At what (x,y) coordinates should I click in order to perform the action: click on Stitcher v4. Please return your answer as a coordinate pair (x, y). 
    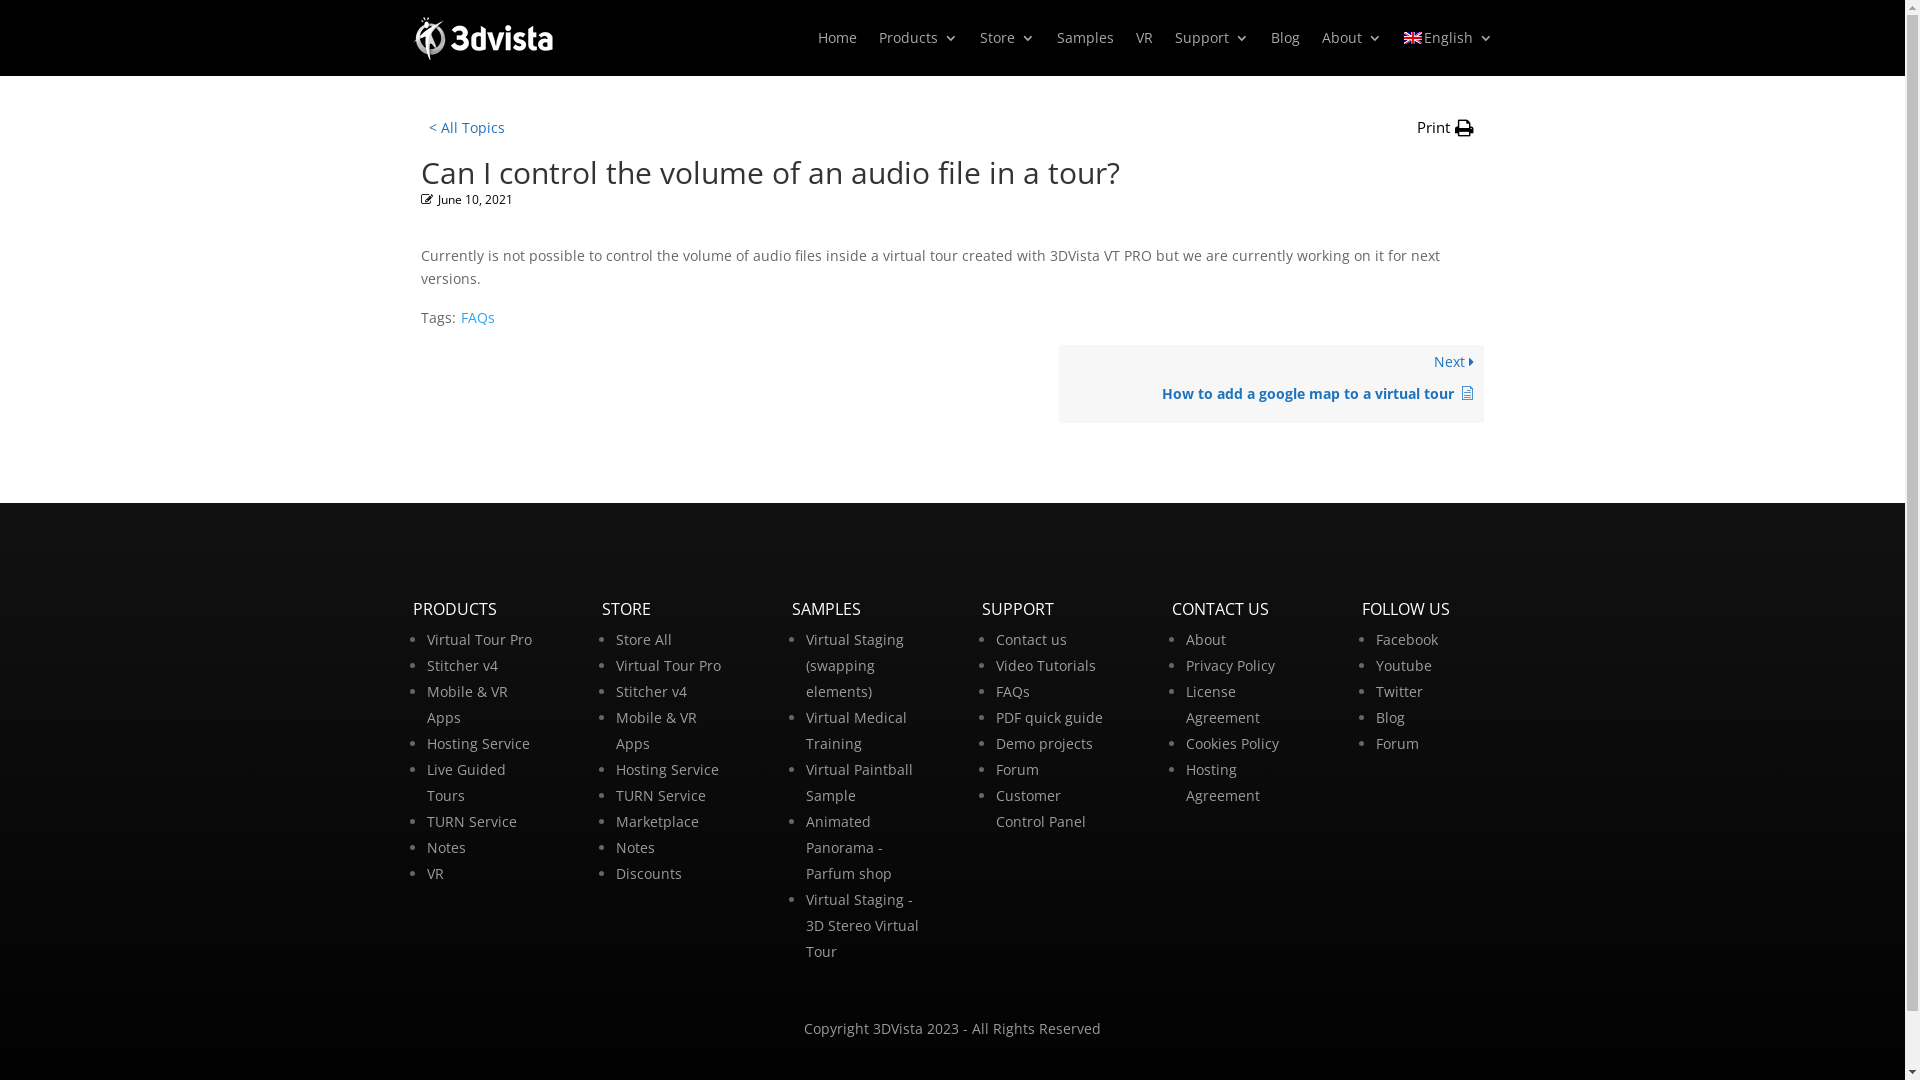
    Looking at the image, I should click on (652, 692).